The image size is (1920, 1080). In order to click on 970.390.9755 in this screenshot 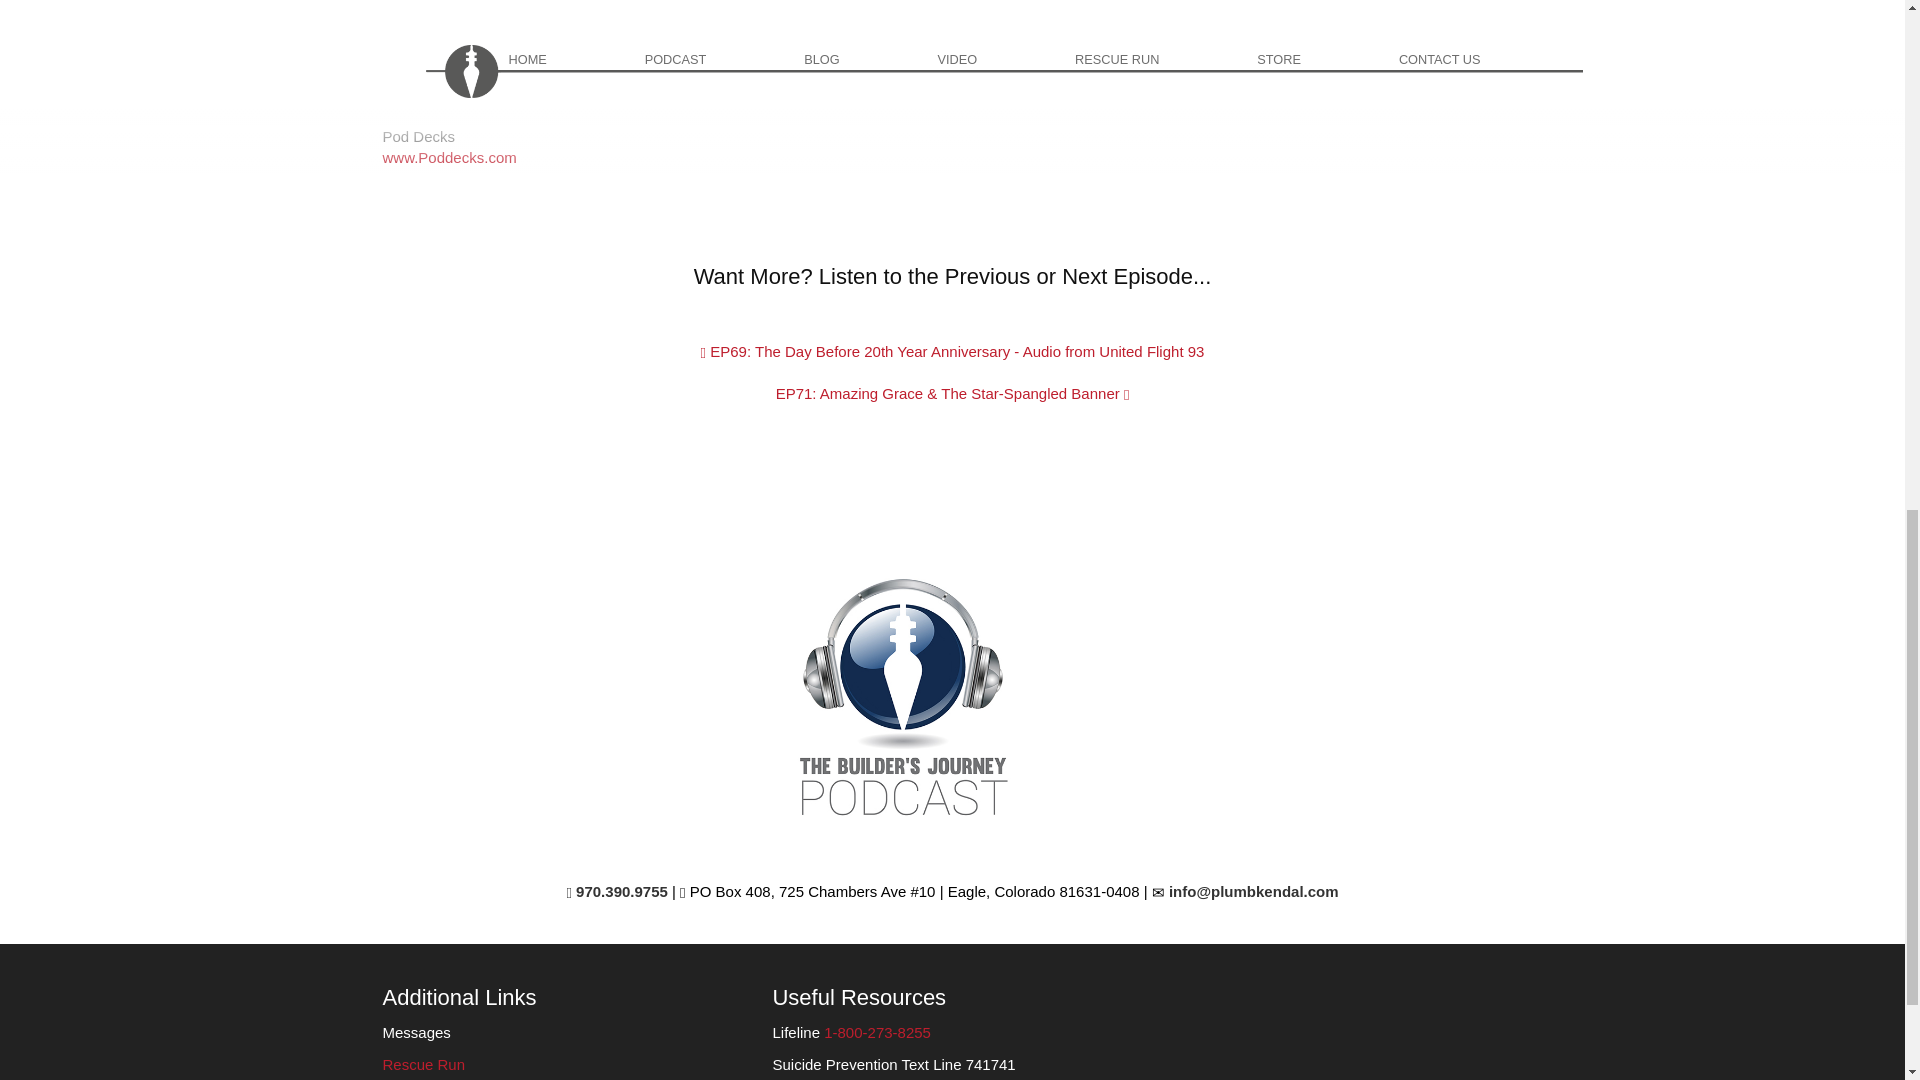, I will do `click(616, 891)`.